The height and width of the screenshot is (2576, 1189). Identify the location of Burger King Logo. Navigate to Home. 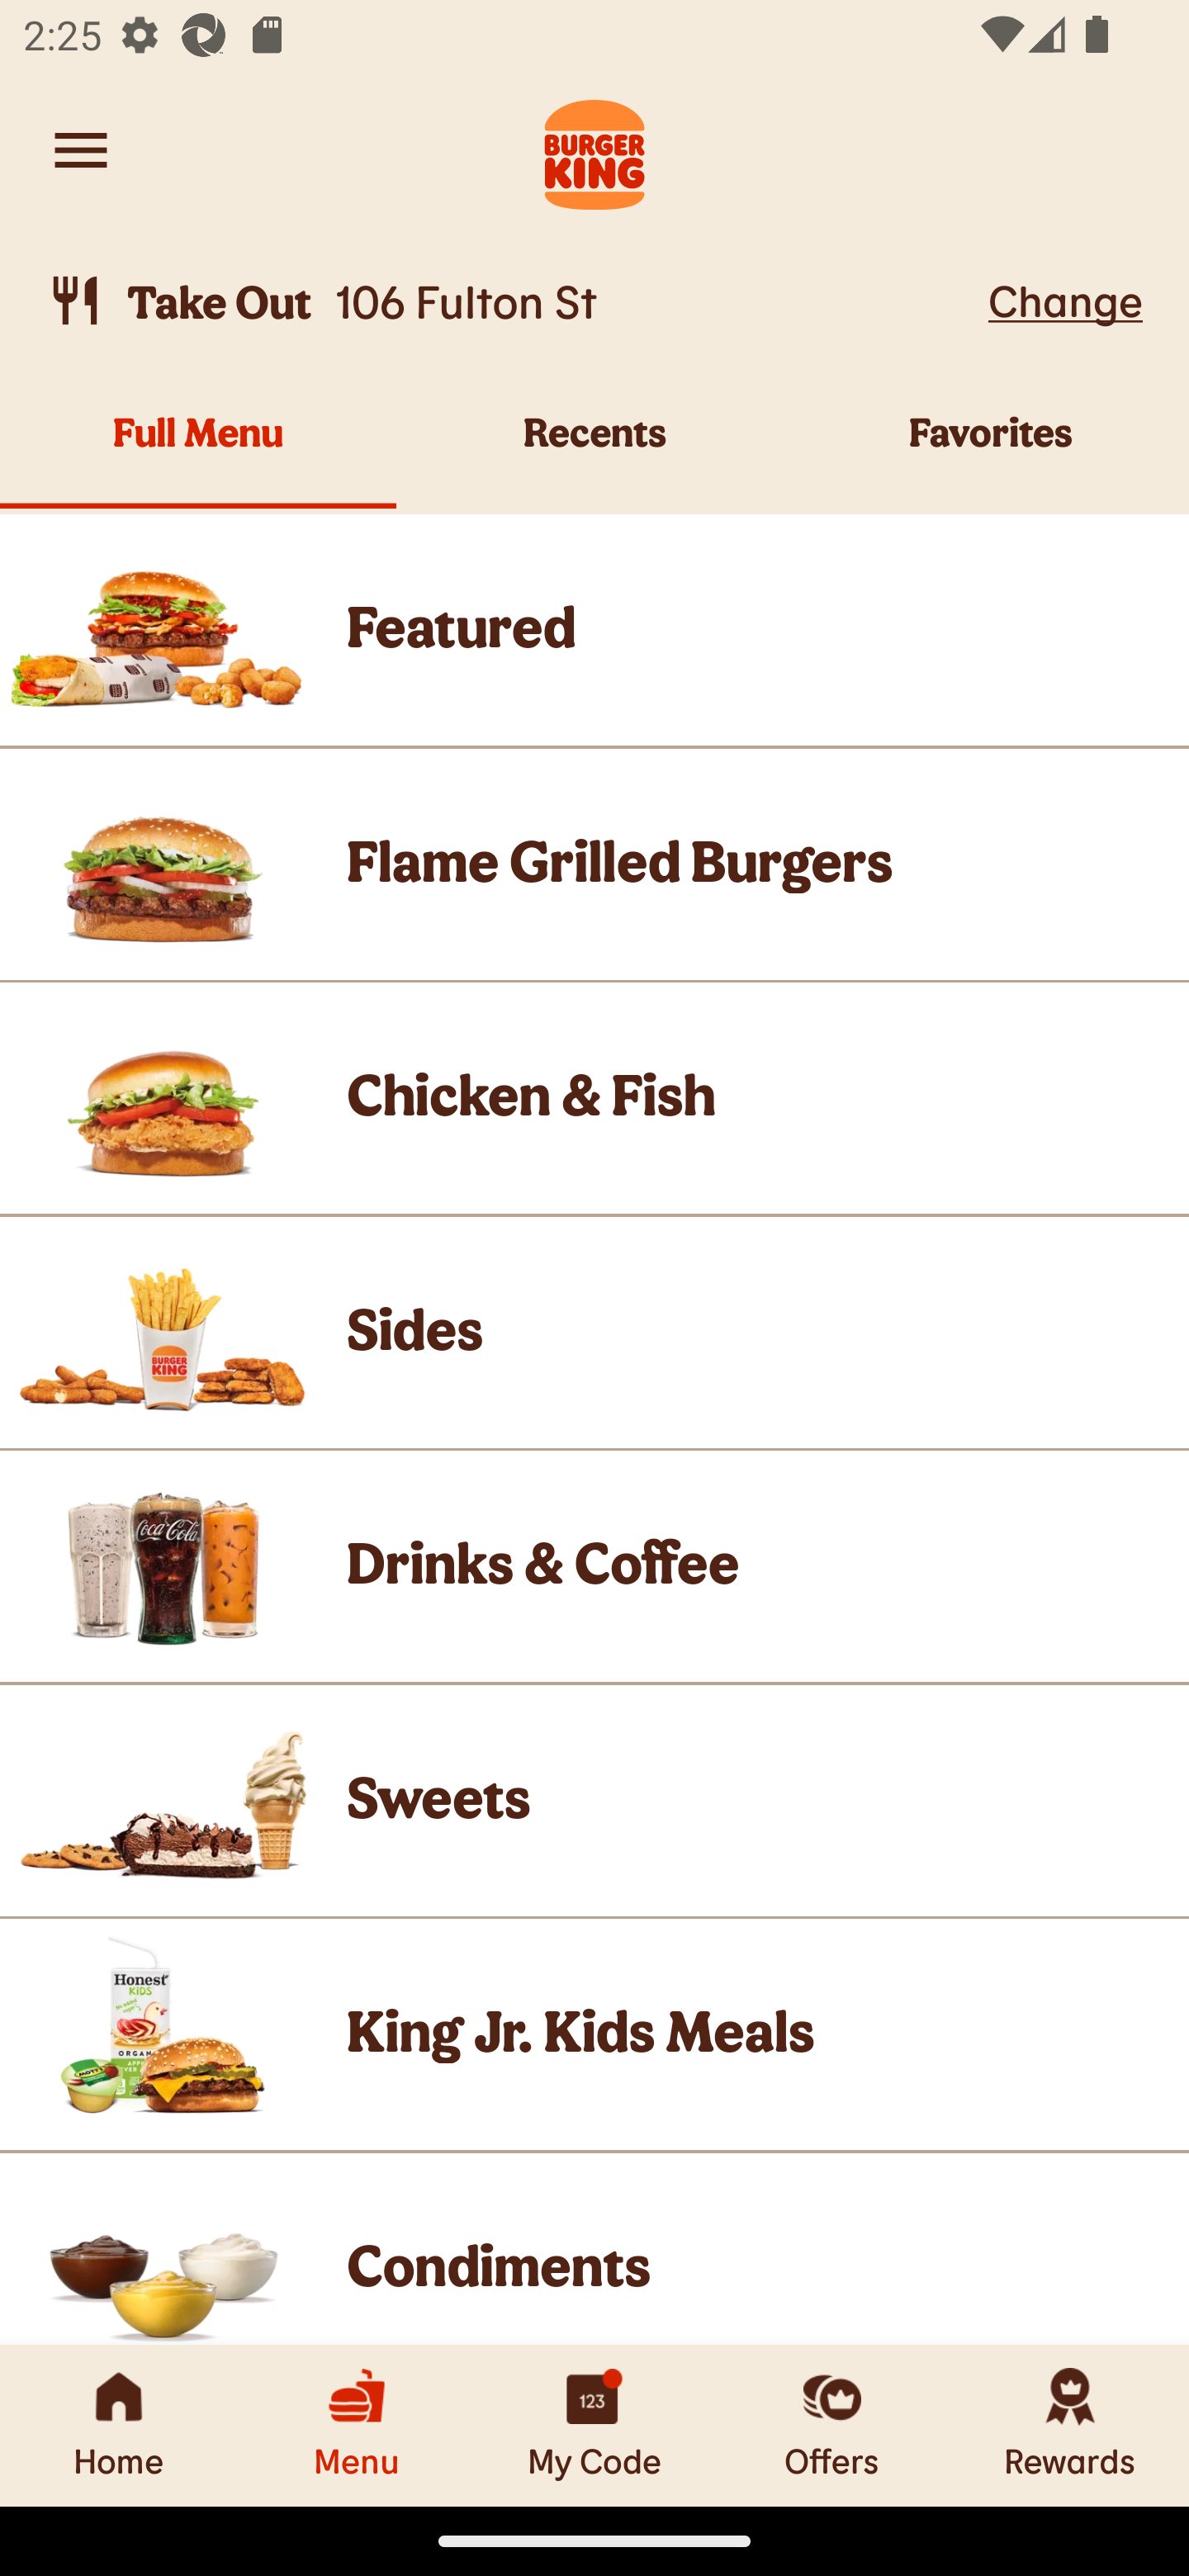
(594, 150).